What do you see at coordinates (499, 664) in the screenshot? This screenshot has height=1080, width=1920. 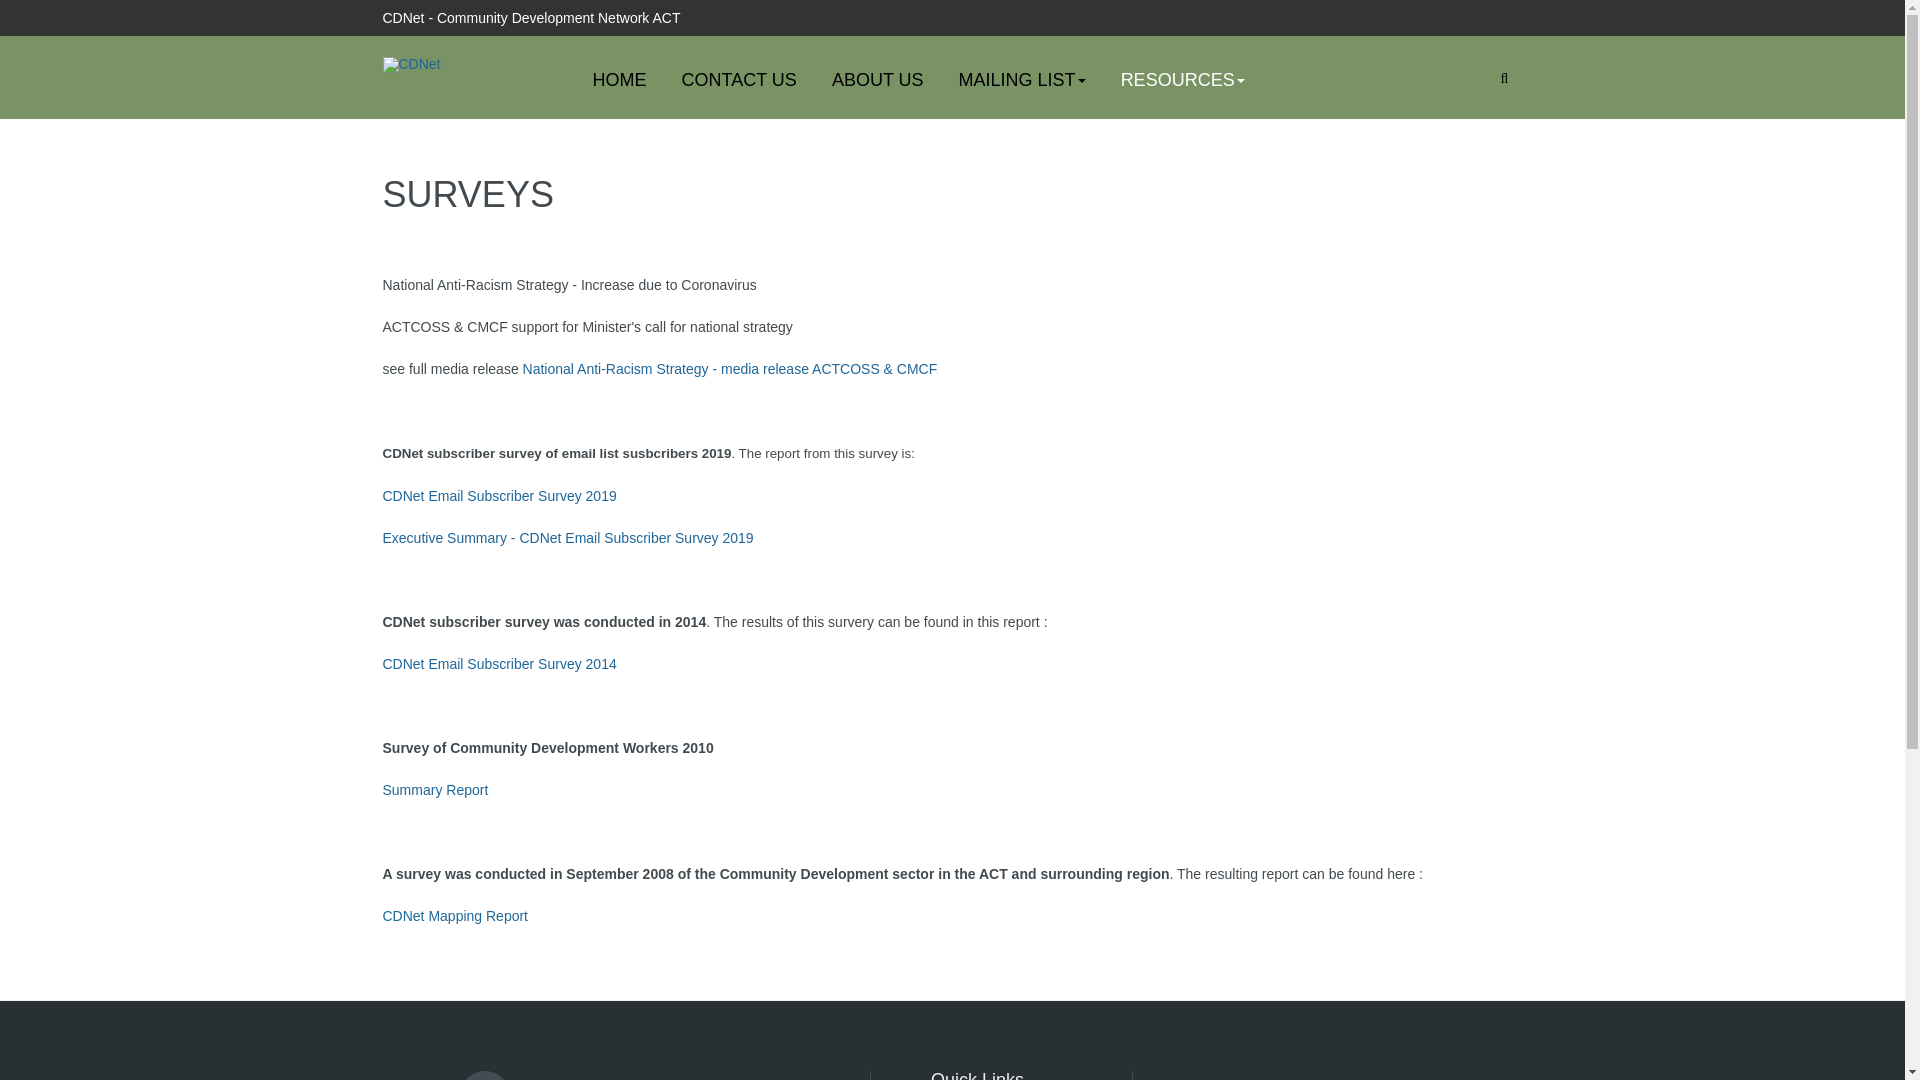 I see `CDNet Email Subscriber Survey 2014` at bounding box center [499, 664].